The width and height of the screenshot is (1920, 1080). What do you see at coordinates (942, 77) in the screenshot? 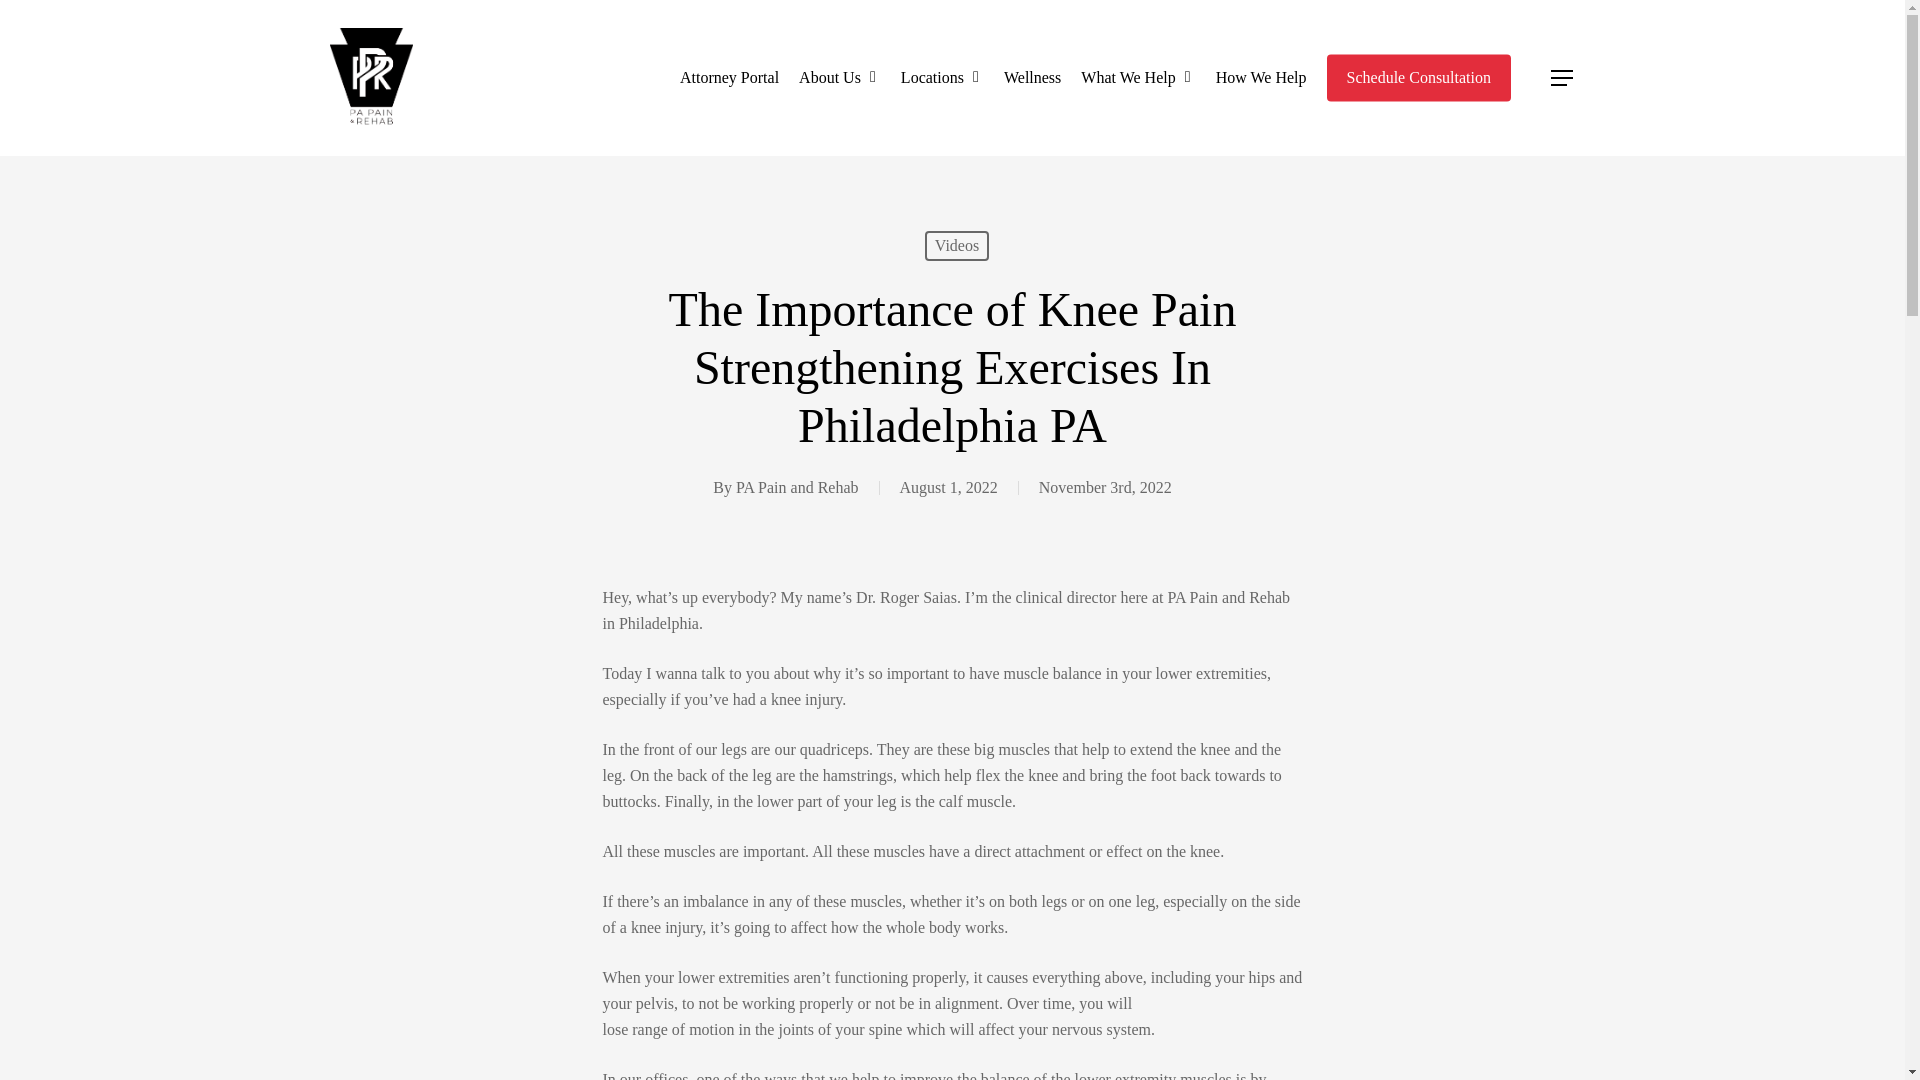
I see `Locations` at bounding box center [942, 77].